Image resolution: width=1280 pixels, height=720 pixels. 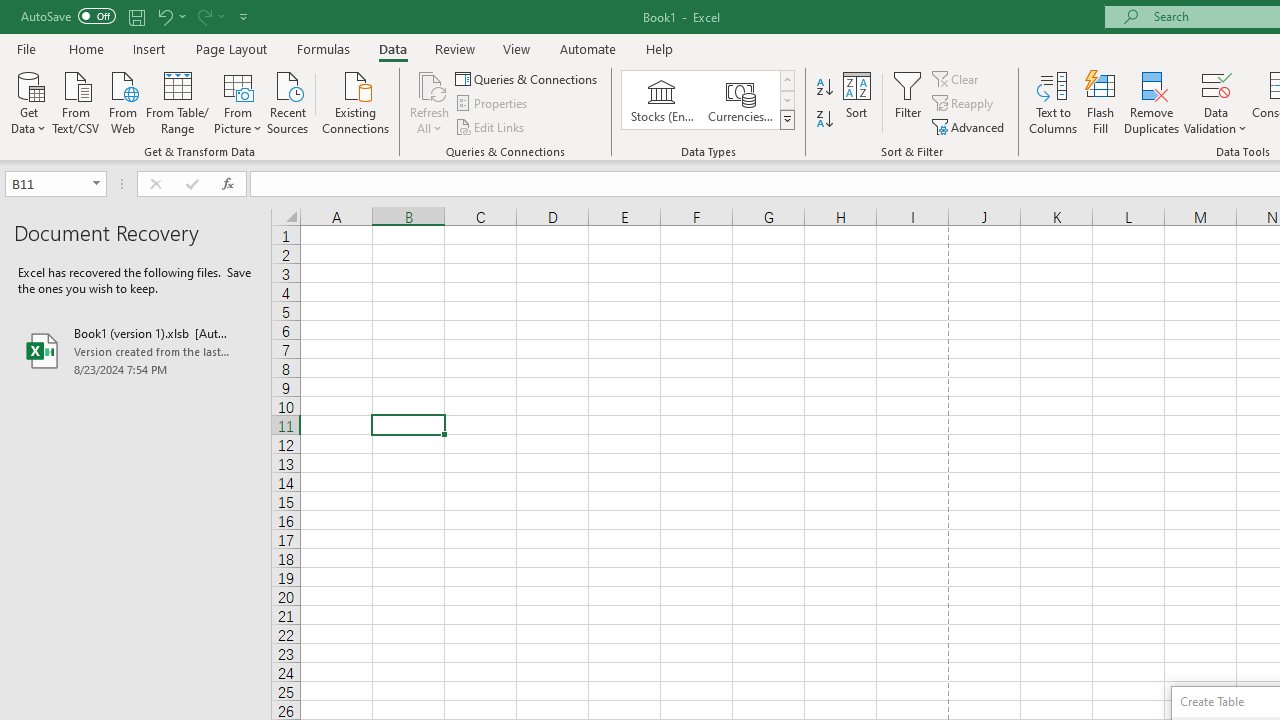 What do you see at coordinates (238, 101) in the screenshot?
I see `From Picture` at bounding box center [238, 101].